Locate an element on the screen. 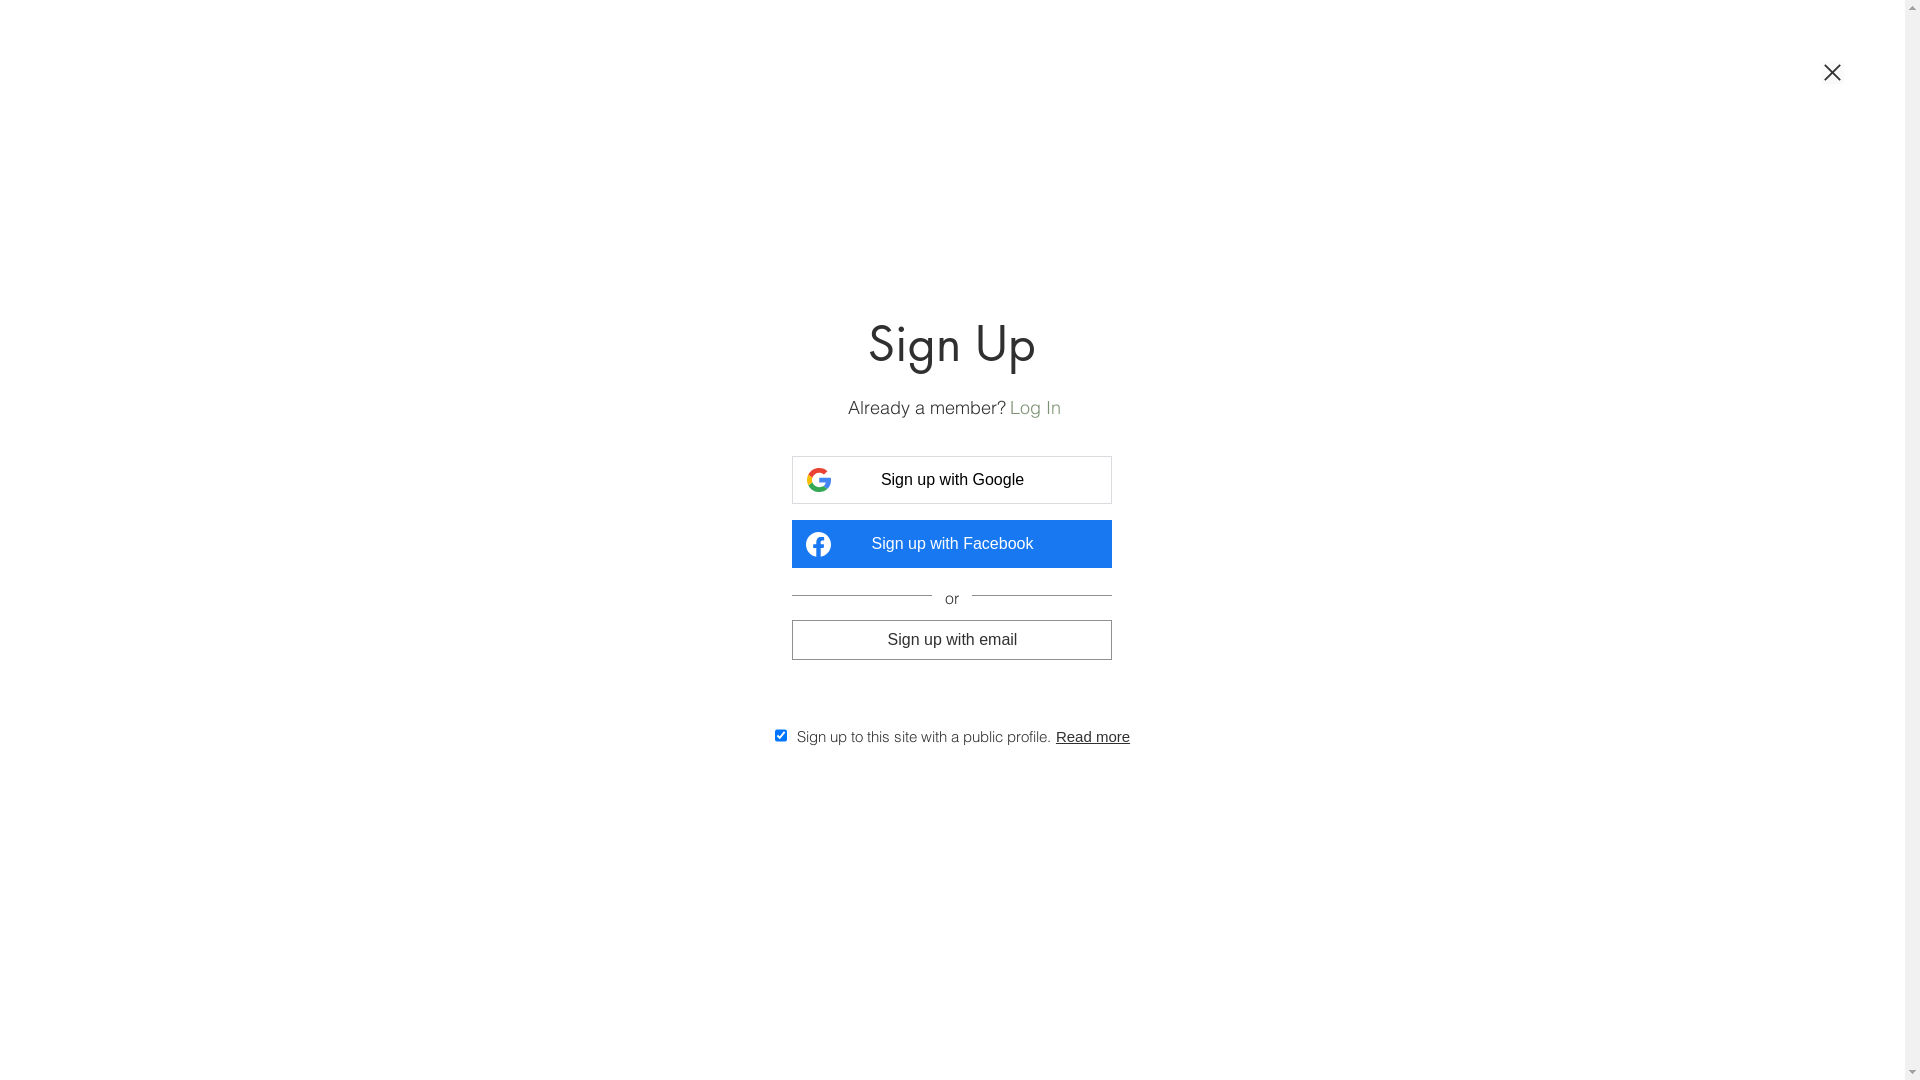 The image size is (1920, 1080). Read more is located at coordinates (1093, 736).